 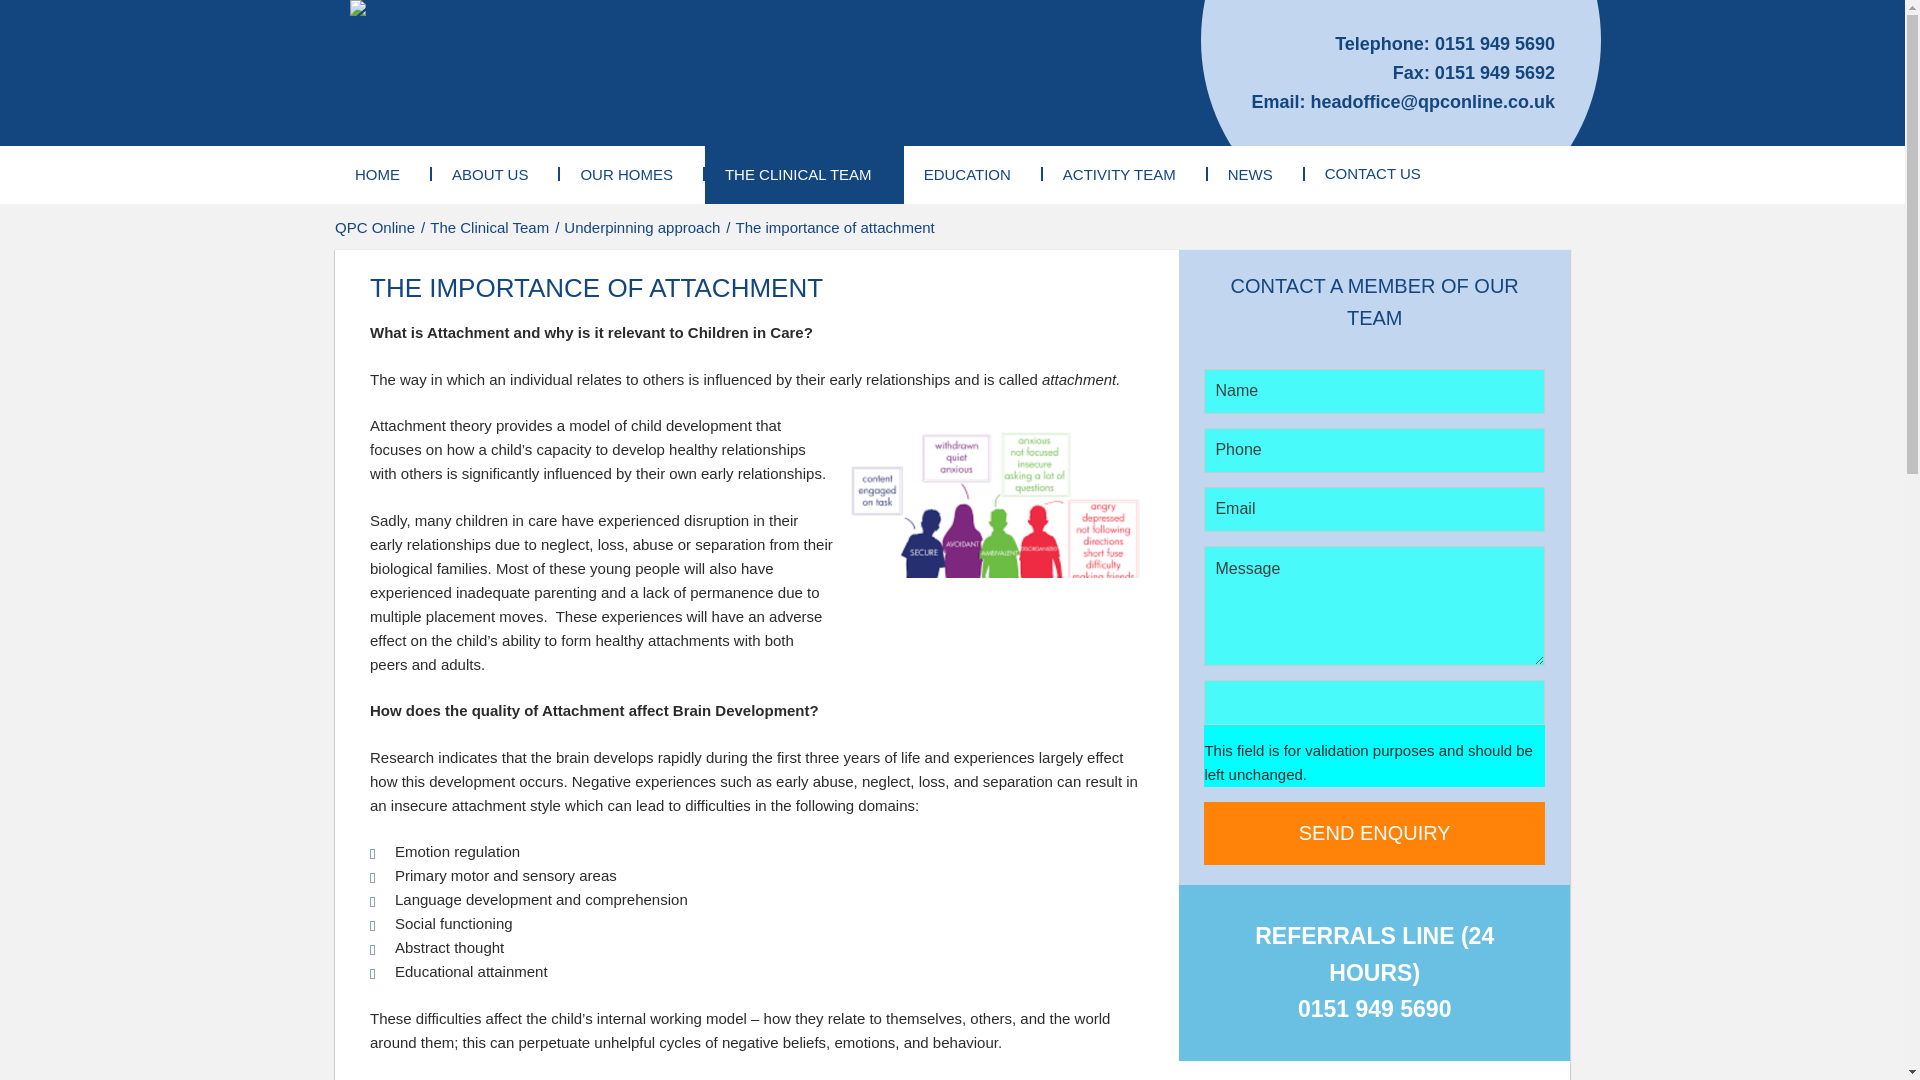 What do you see at coordinates (376, 228) in the screenshot?
I see `Go to QPC Online.` at bounding box center [376, 228].